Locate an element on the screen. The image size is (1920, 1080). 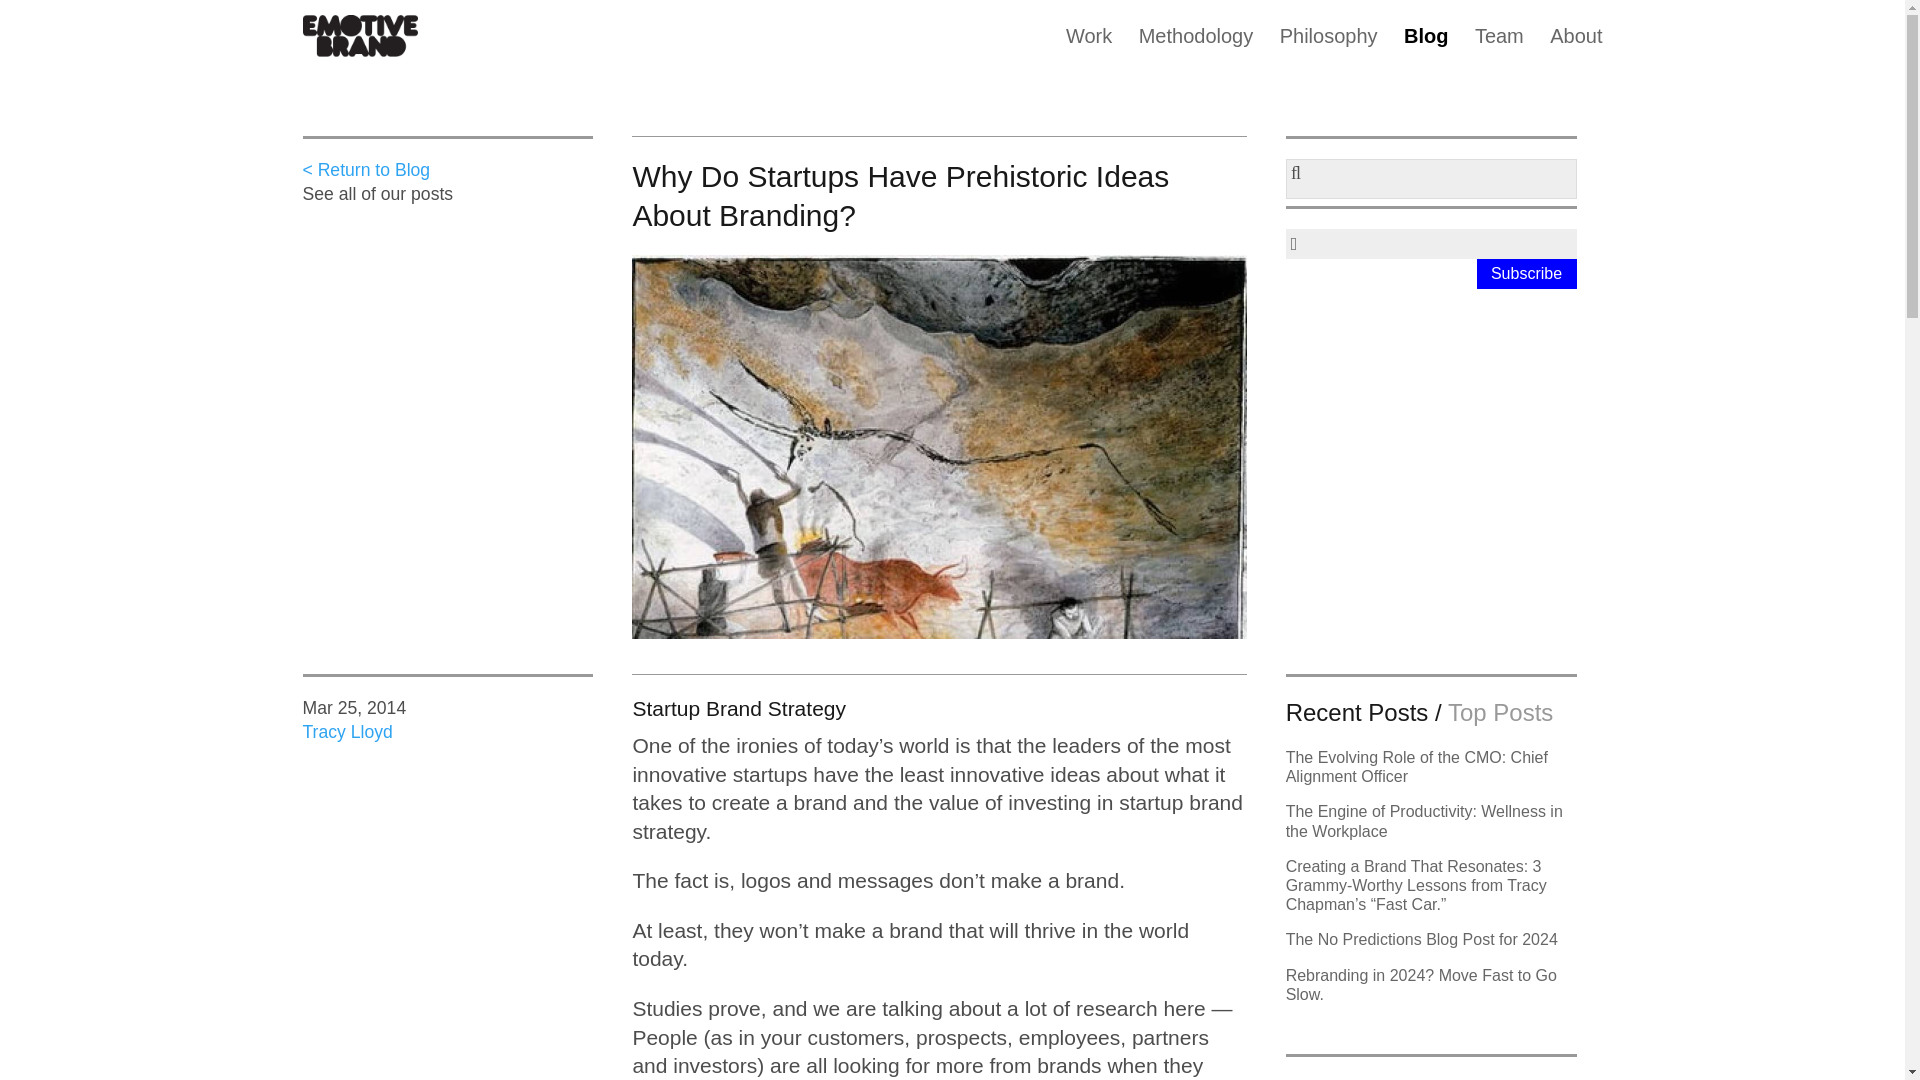
Philosophy is located at coordinates (1329, 46).